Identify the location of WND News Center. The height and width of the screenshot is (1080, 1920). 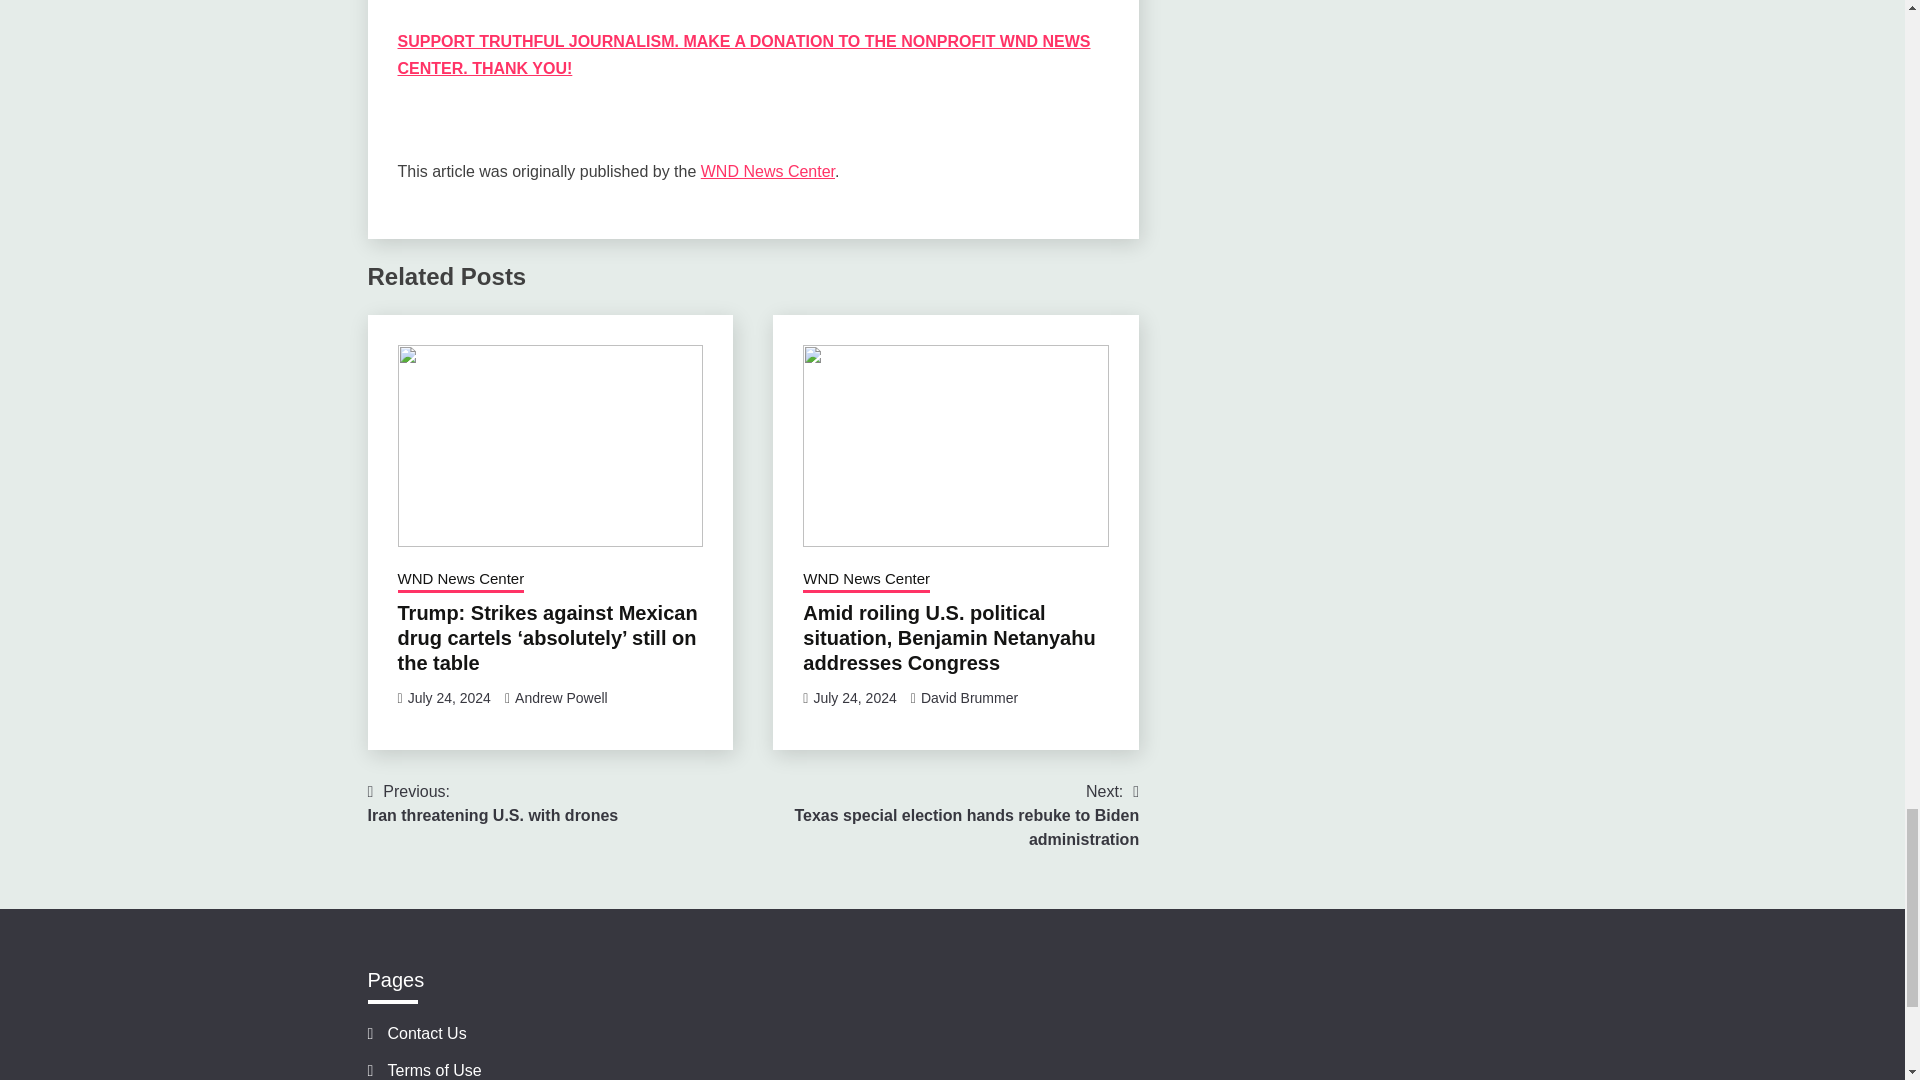
(866, 581).